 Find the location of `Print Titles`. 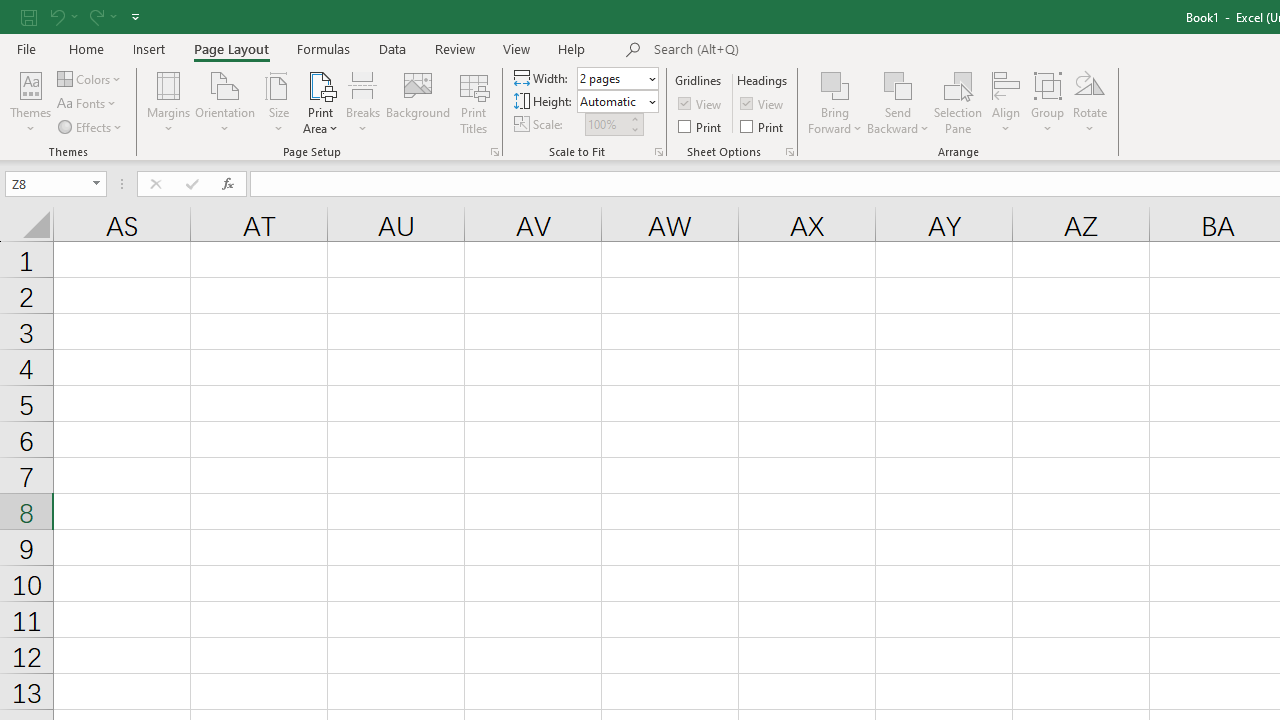

Print Titles is located at coordinates (474, 102).